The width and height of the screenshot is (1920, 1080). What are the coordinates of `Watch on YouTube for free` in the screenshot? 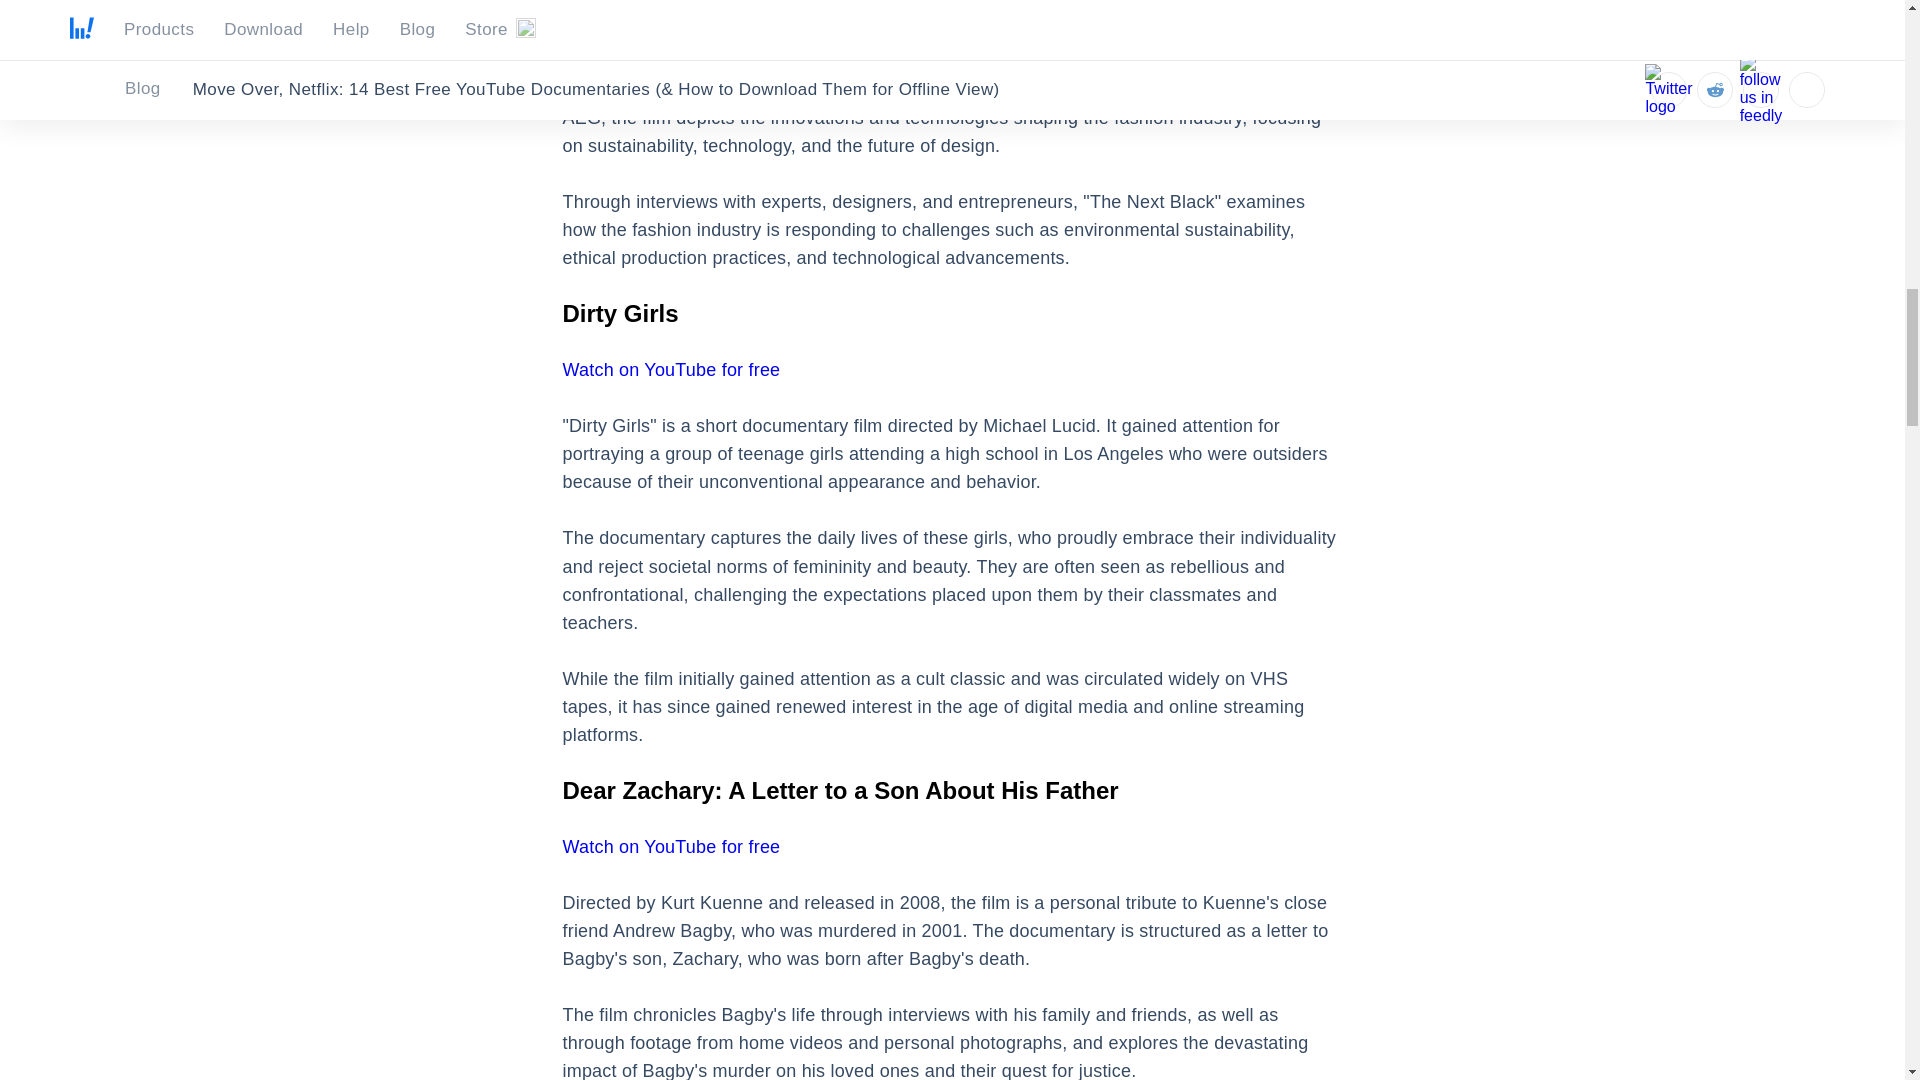 It's located at (670, 847).